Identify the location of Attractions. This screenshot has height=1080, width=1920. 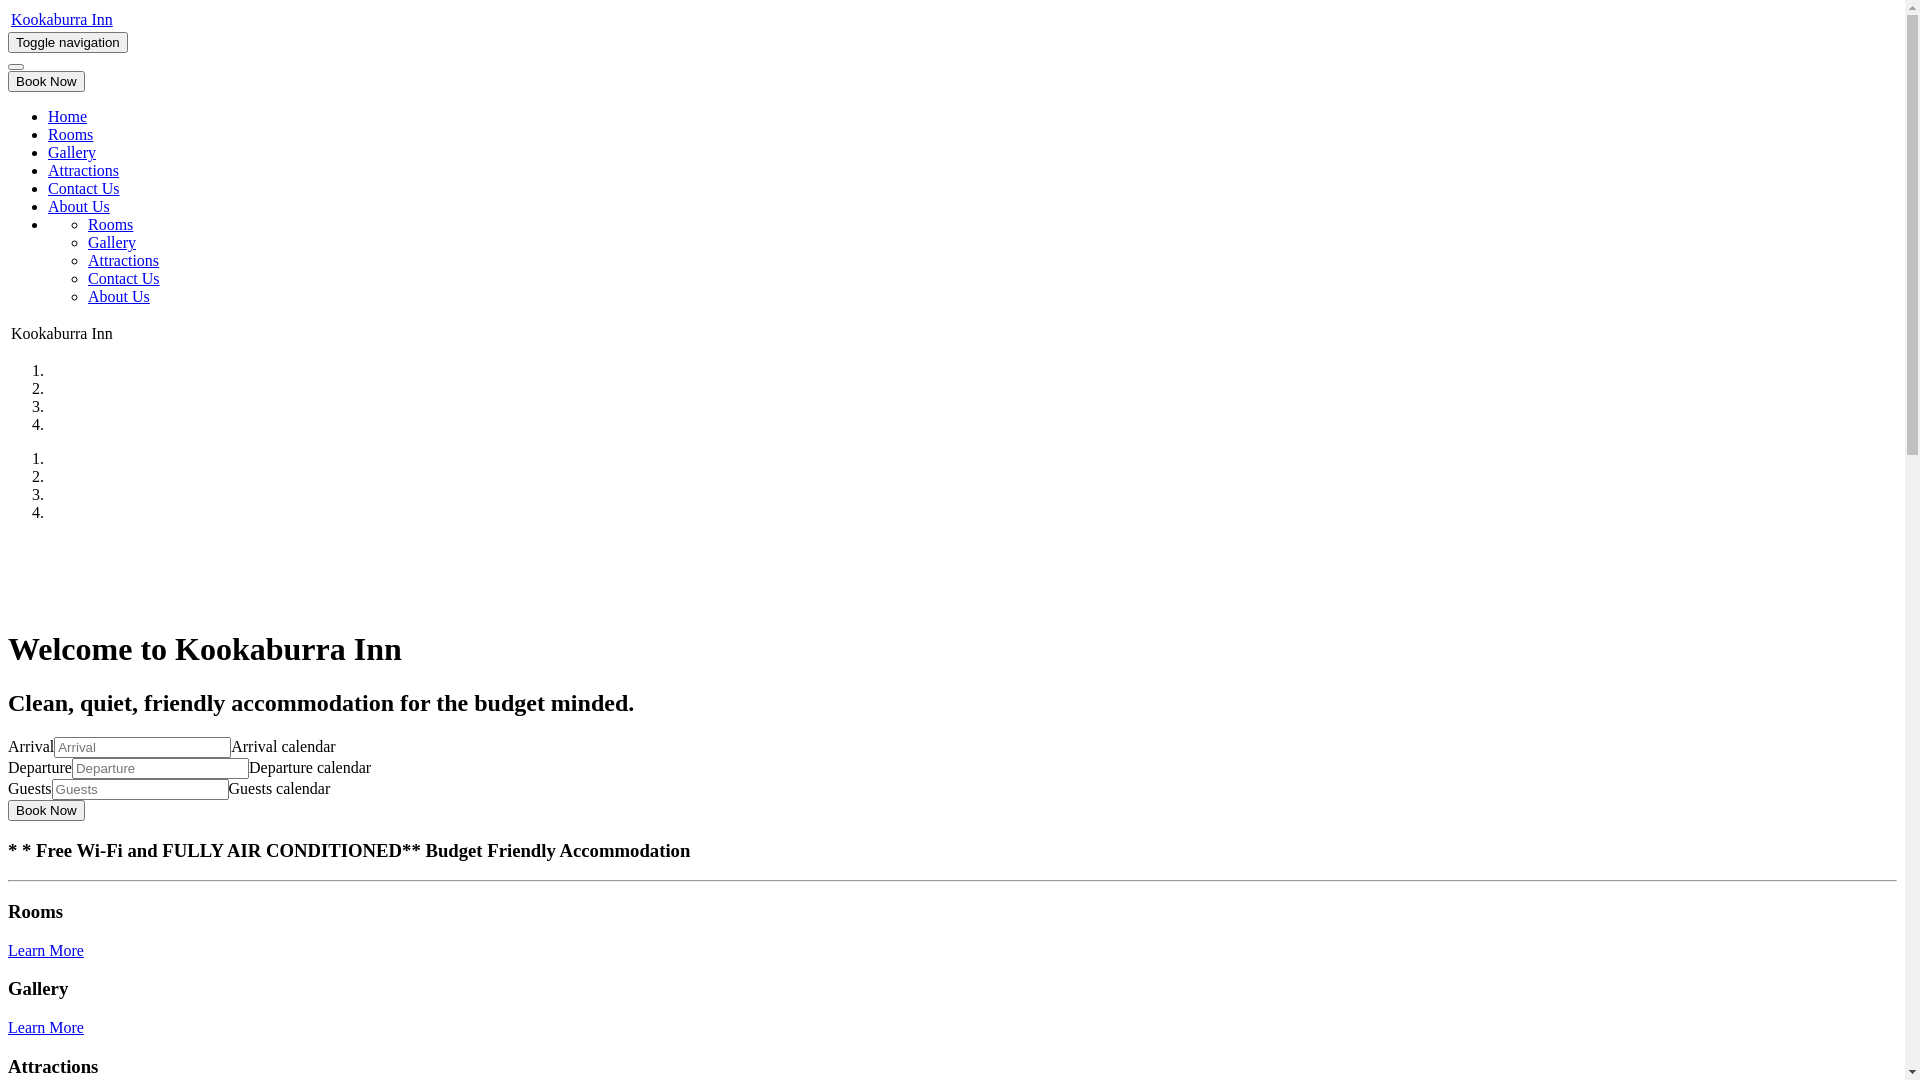
(124, 260).